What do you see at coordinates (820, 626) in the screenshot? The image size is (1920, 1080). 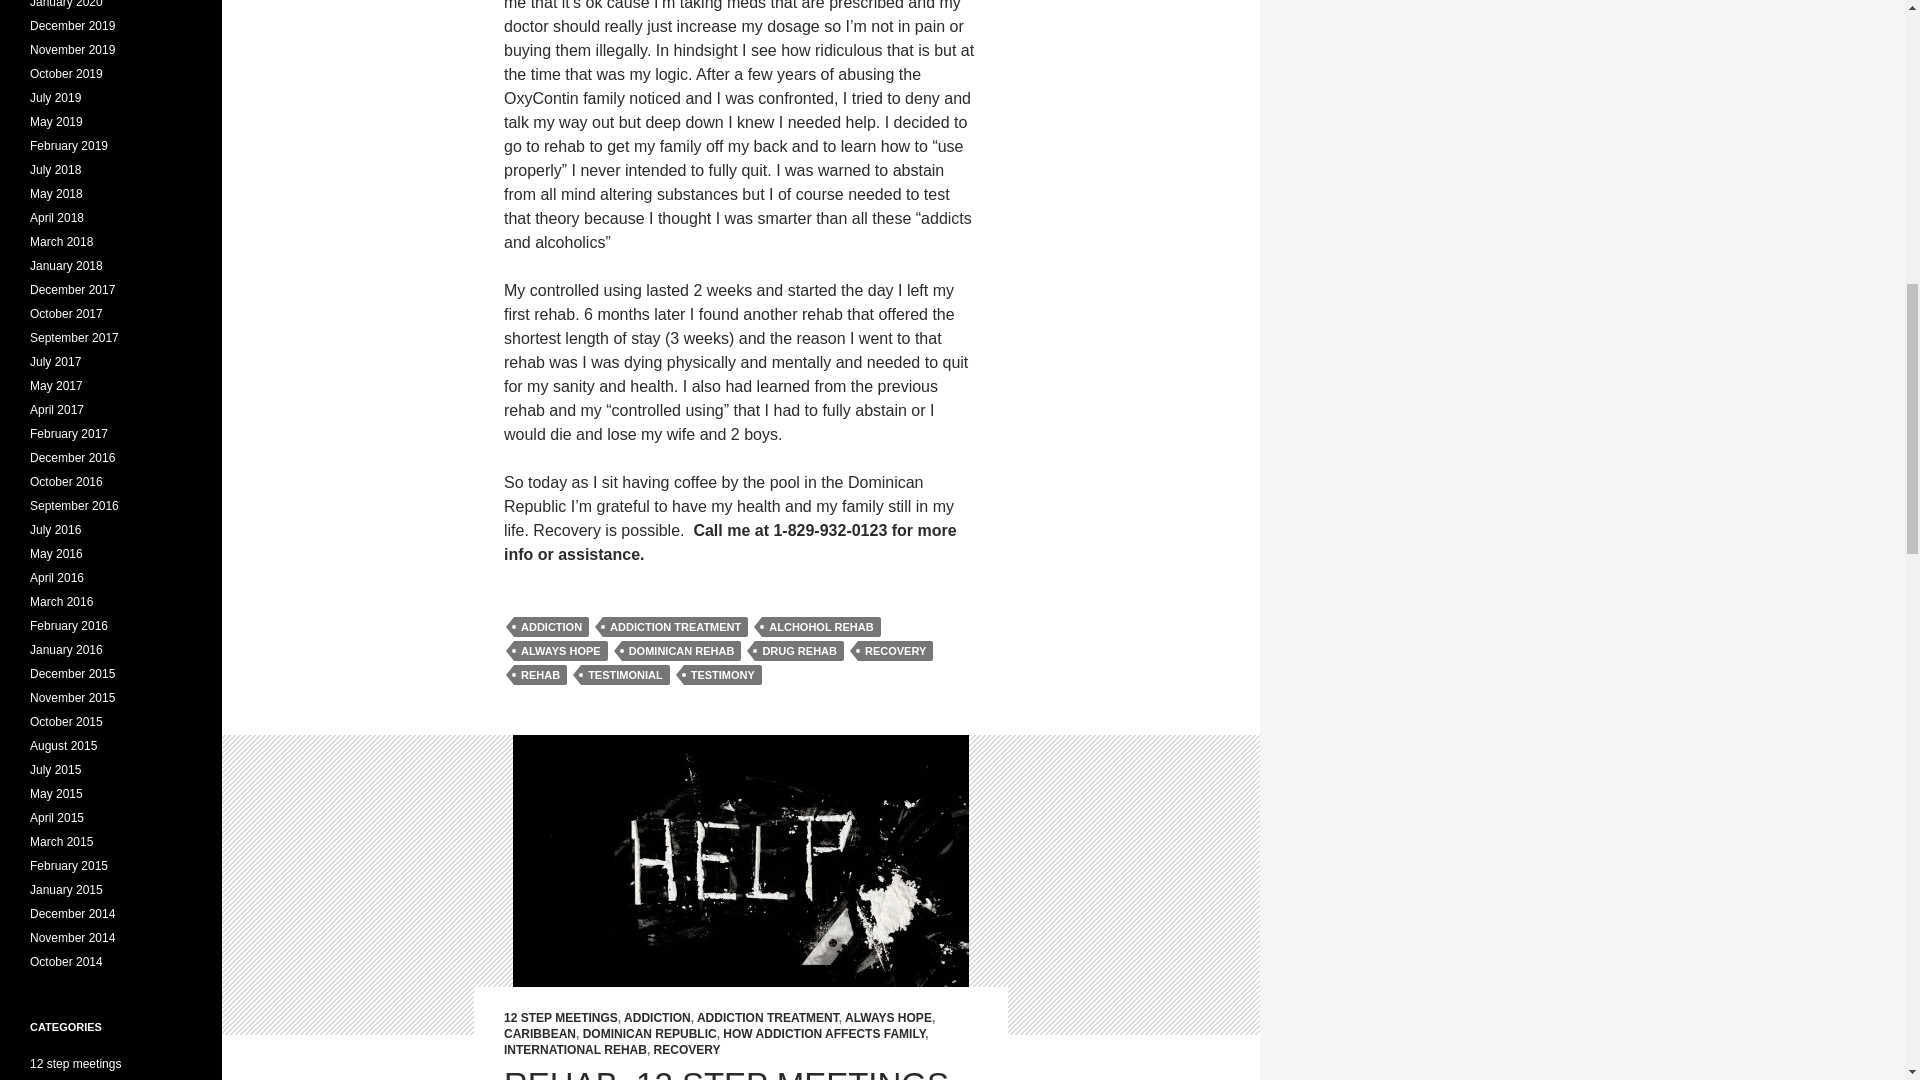 I see `ALCHOHOL REHAB` at bounding box center [820, 626].